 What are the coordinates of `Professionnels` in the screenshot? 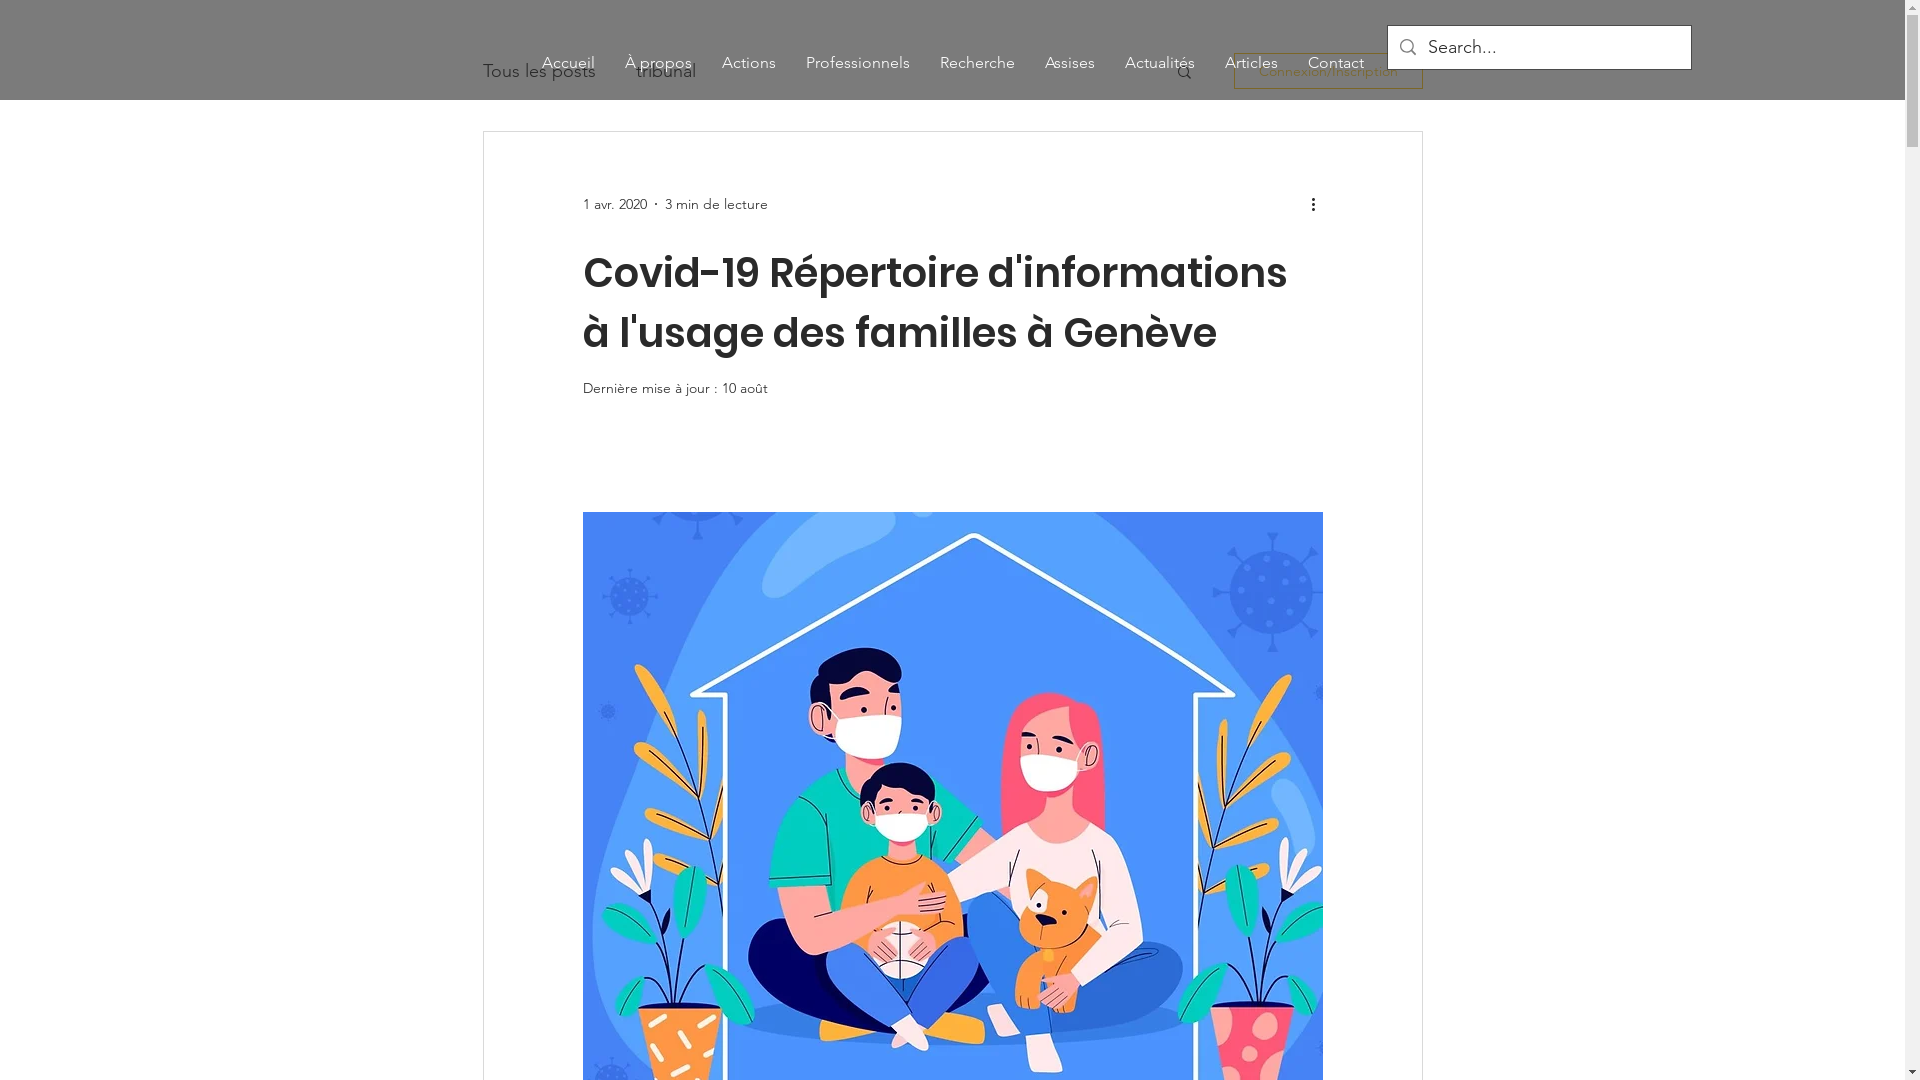 It's located at (857, 62).